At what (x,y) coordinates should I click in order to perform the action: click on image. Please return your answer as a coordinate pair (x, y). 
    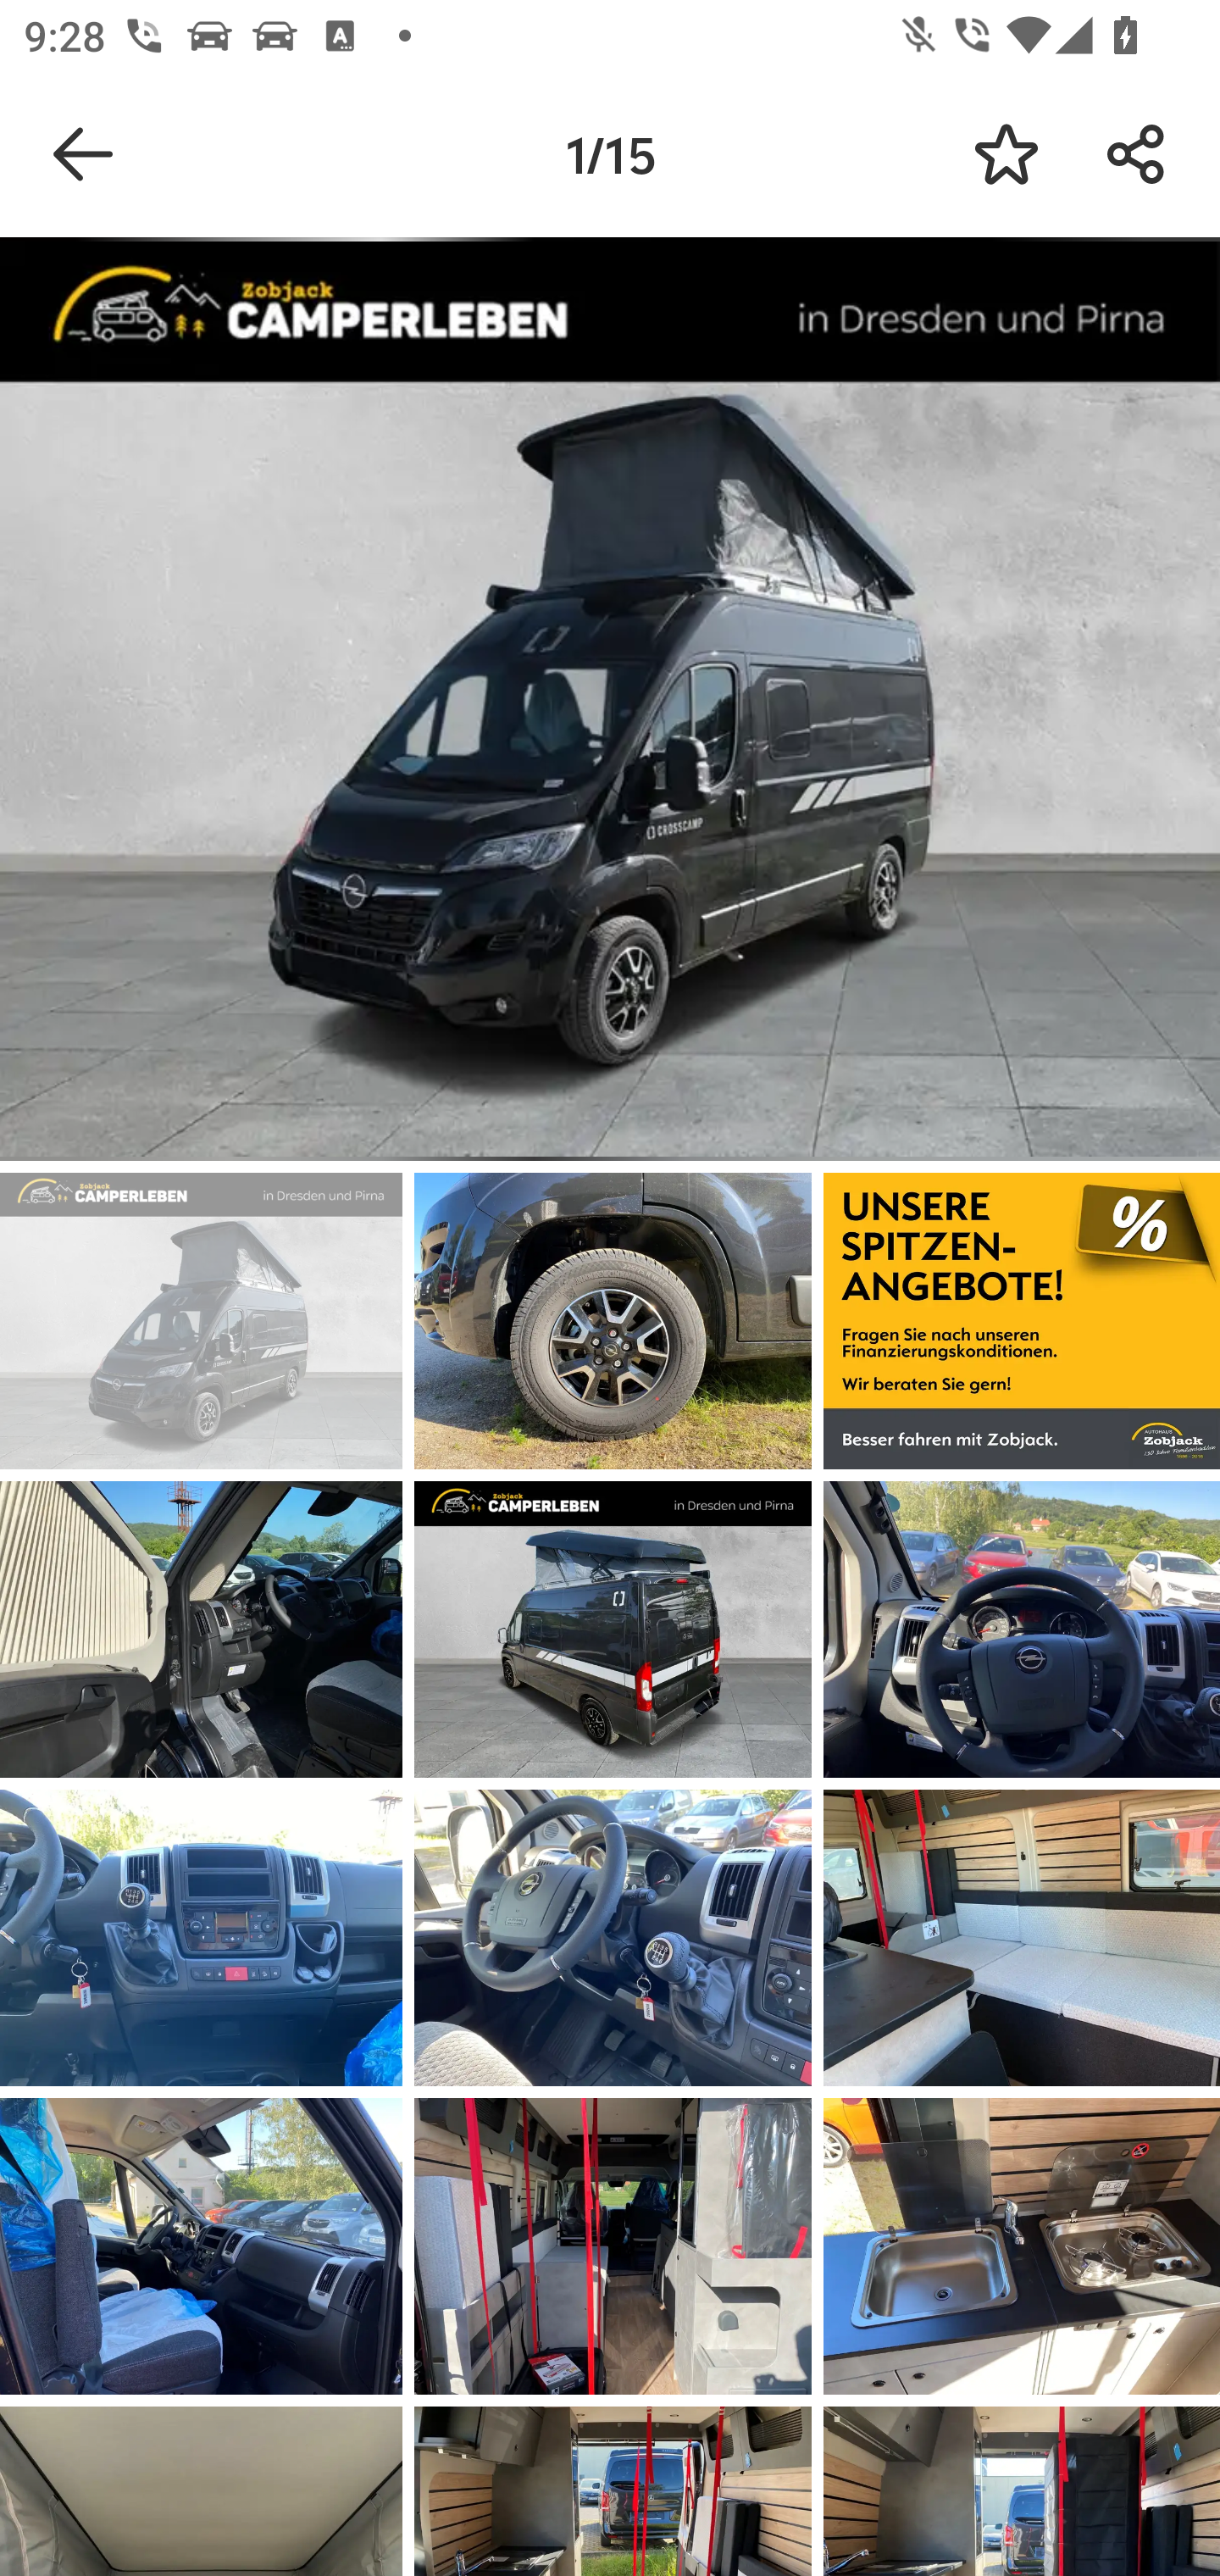
    Looking at the image, I should click on (202, 2246).